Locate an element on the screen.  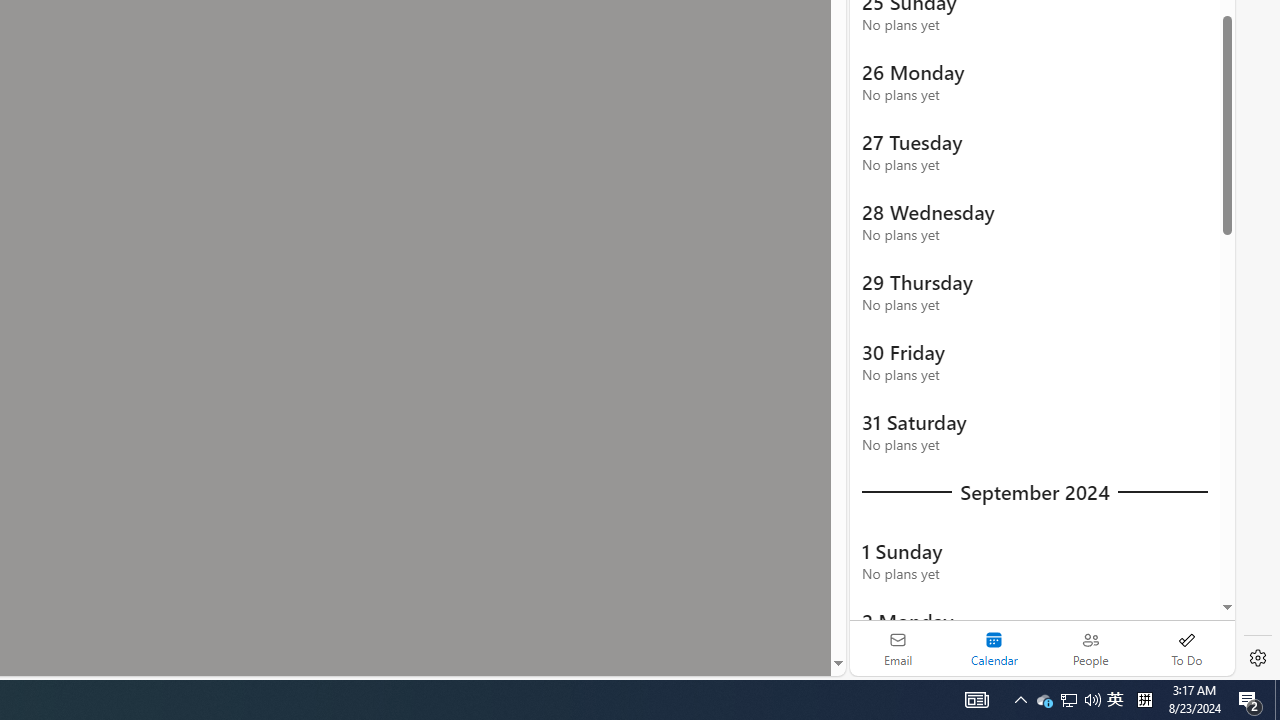
Email is located at coordinates (898, 648).